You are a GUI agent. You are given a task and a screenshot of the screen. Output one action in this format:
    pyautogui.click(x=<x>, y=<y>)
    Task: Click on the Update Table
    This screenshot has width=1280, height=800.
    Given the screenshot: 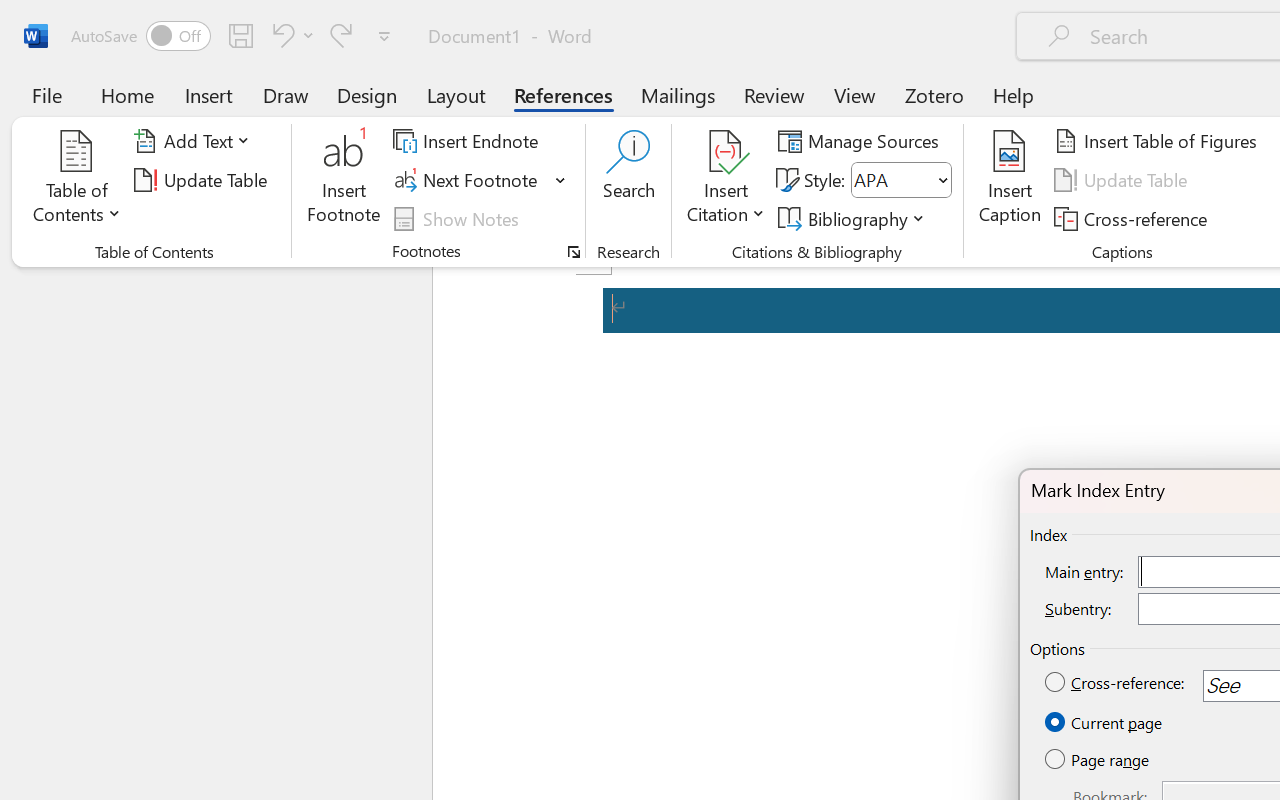 What is the action you would take?
    pyautogui.click(x=1124, y=180)
    